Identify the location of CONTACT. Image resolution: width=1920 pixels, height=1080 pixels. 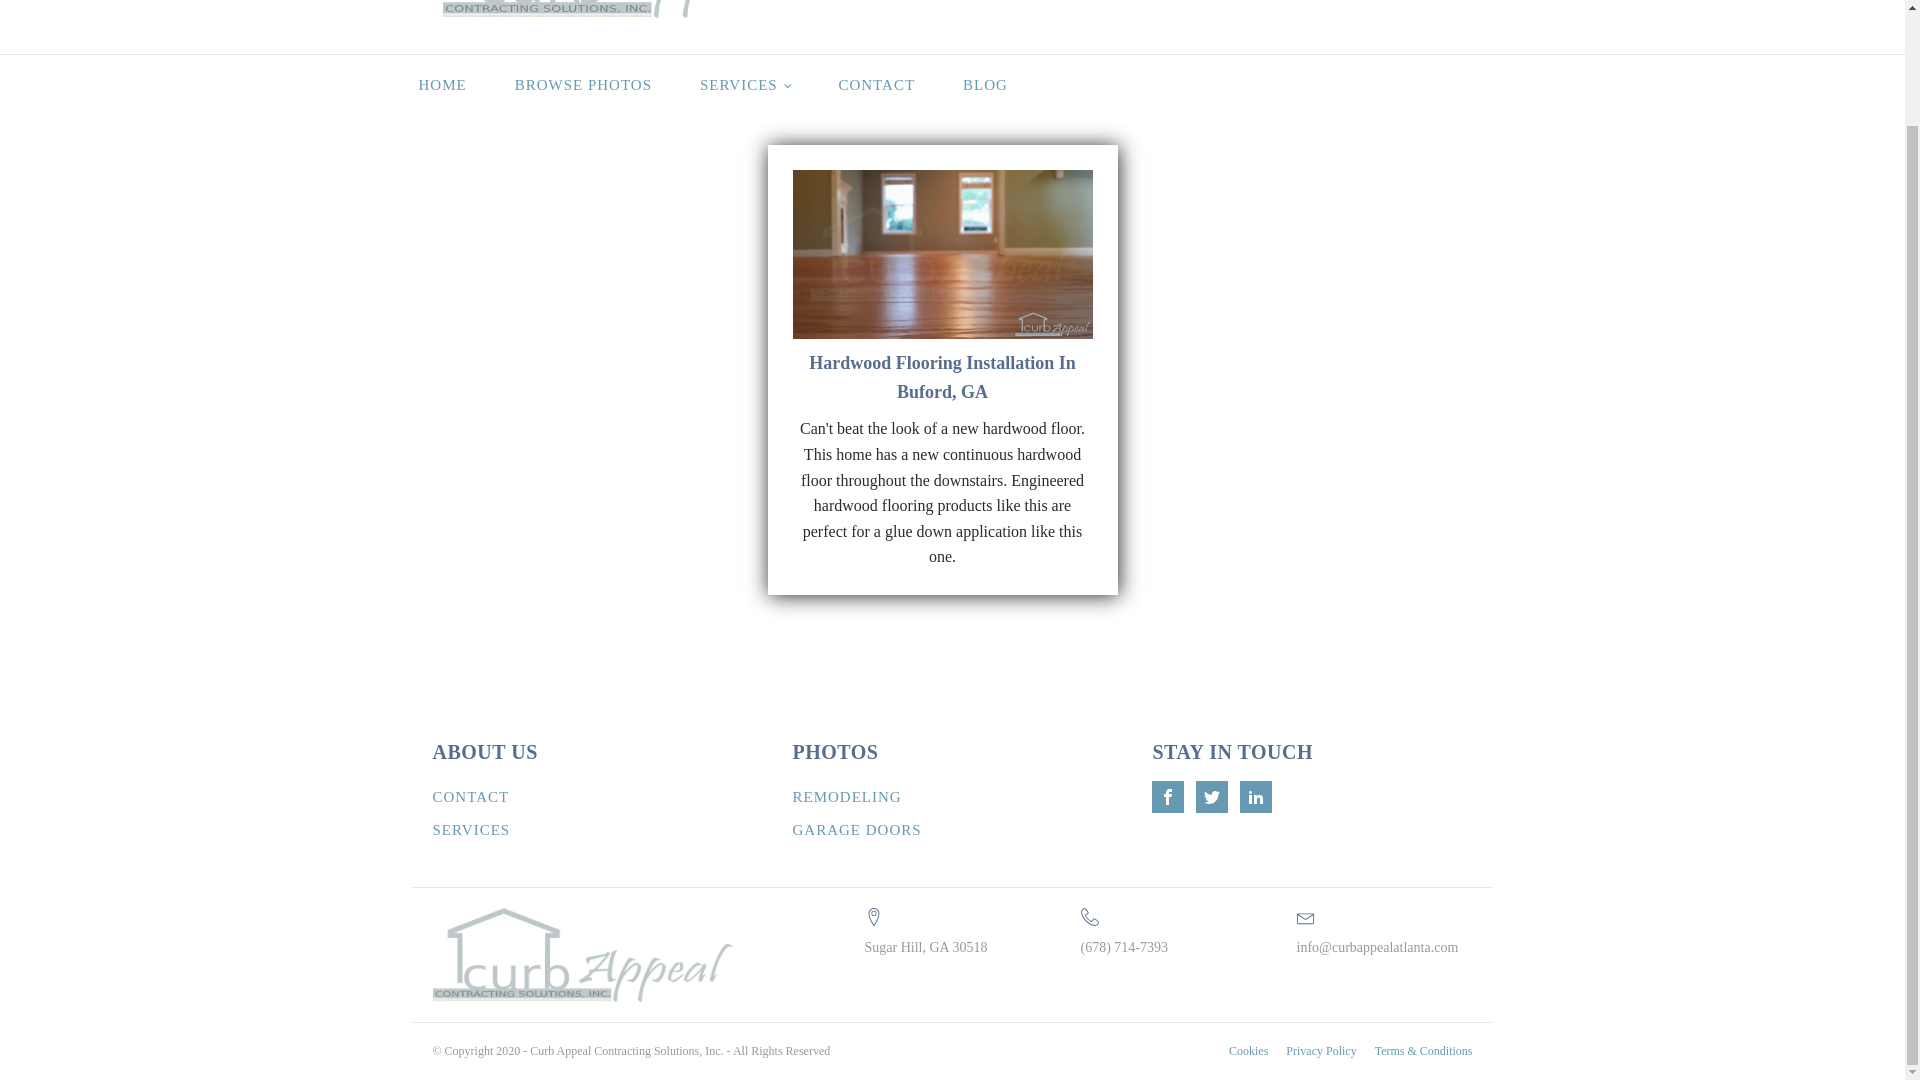
(472, 797).